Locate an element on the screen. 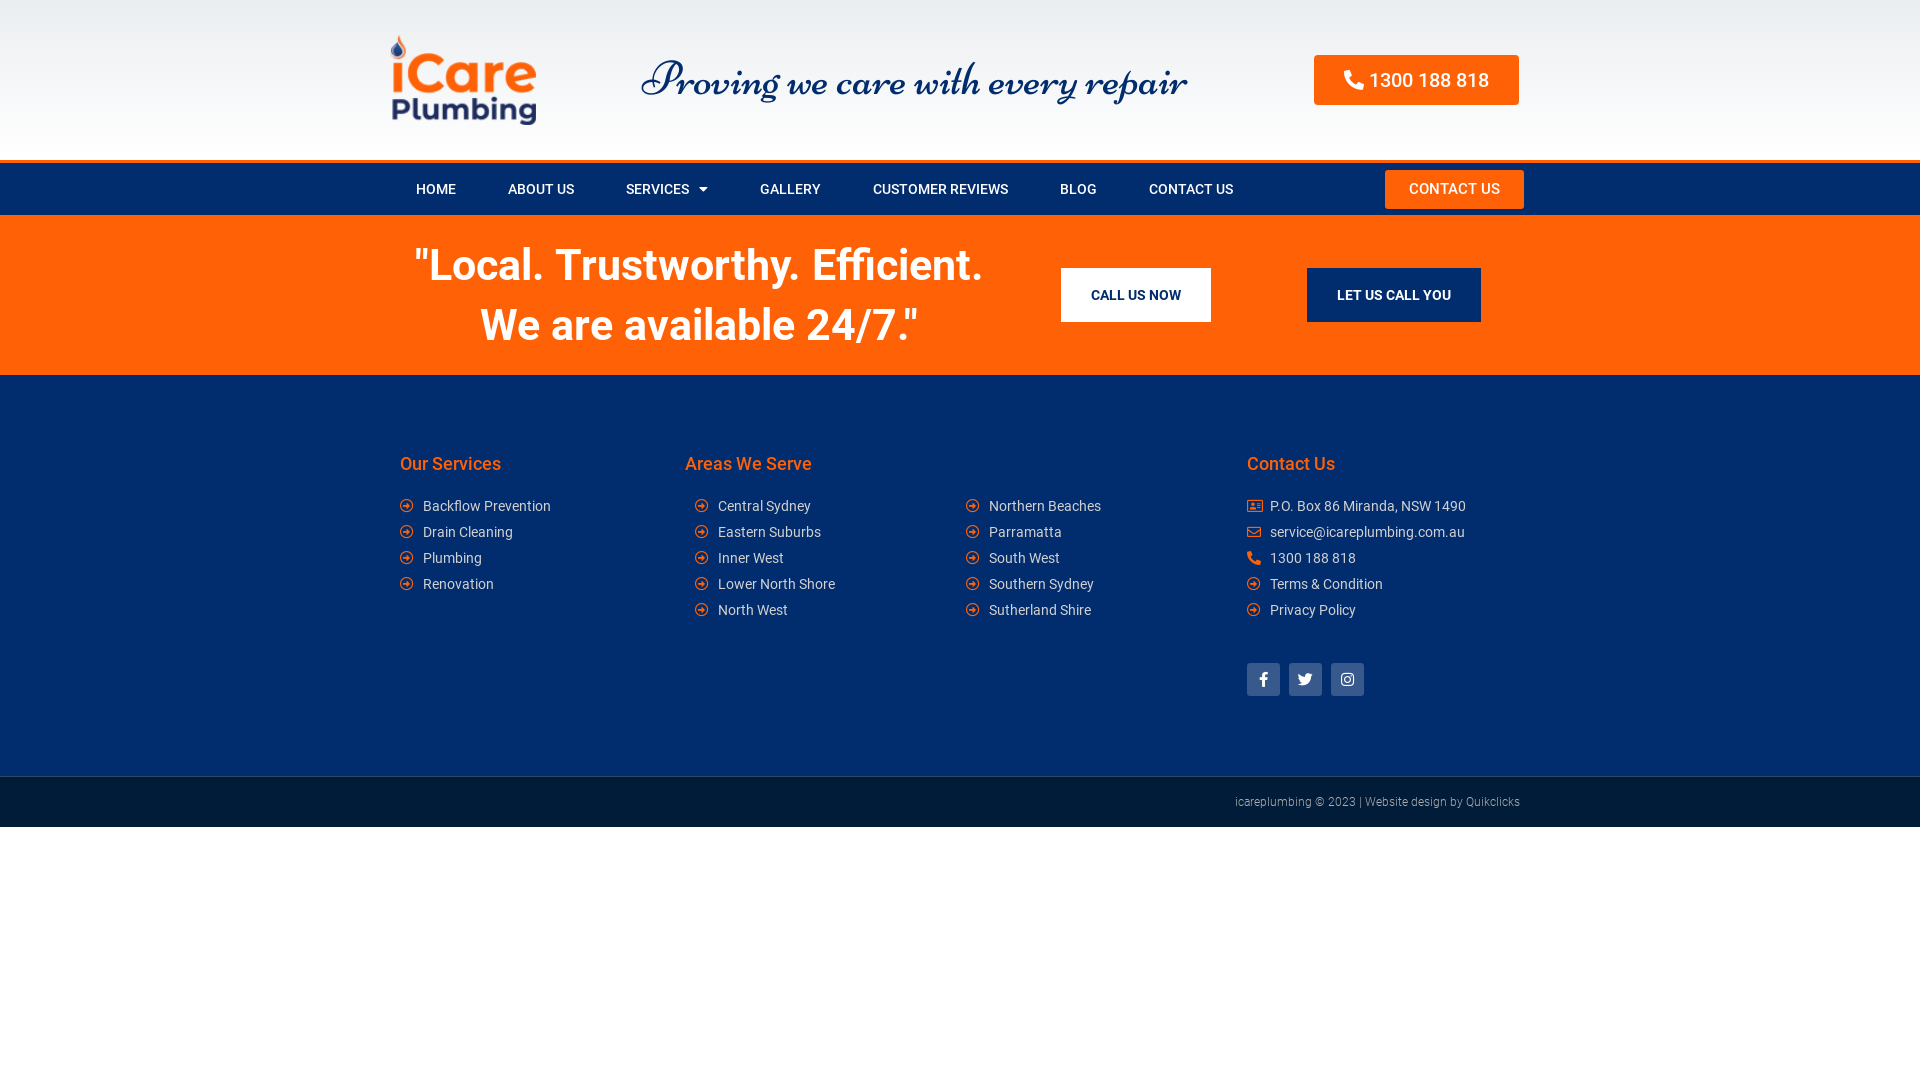  Parramatta is located at coordinates (1092, 532).